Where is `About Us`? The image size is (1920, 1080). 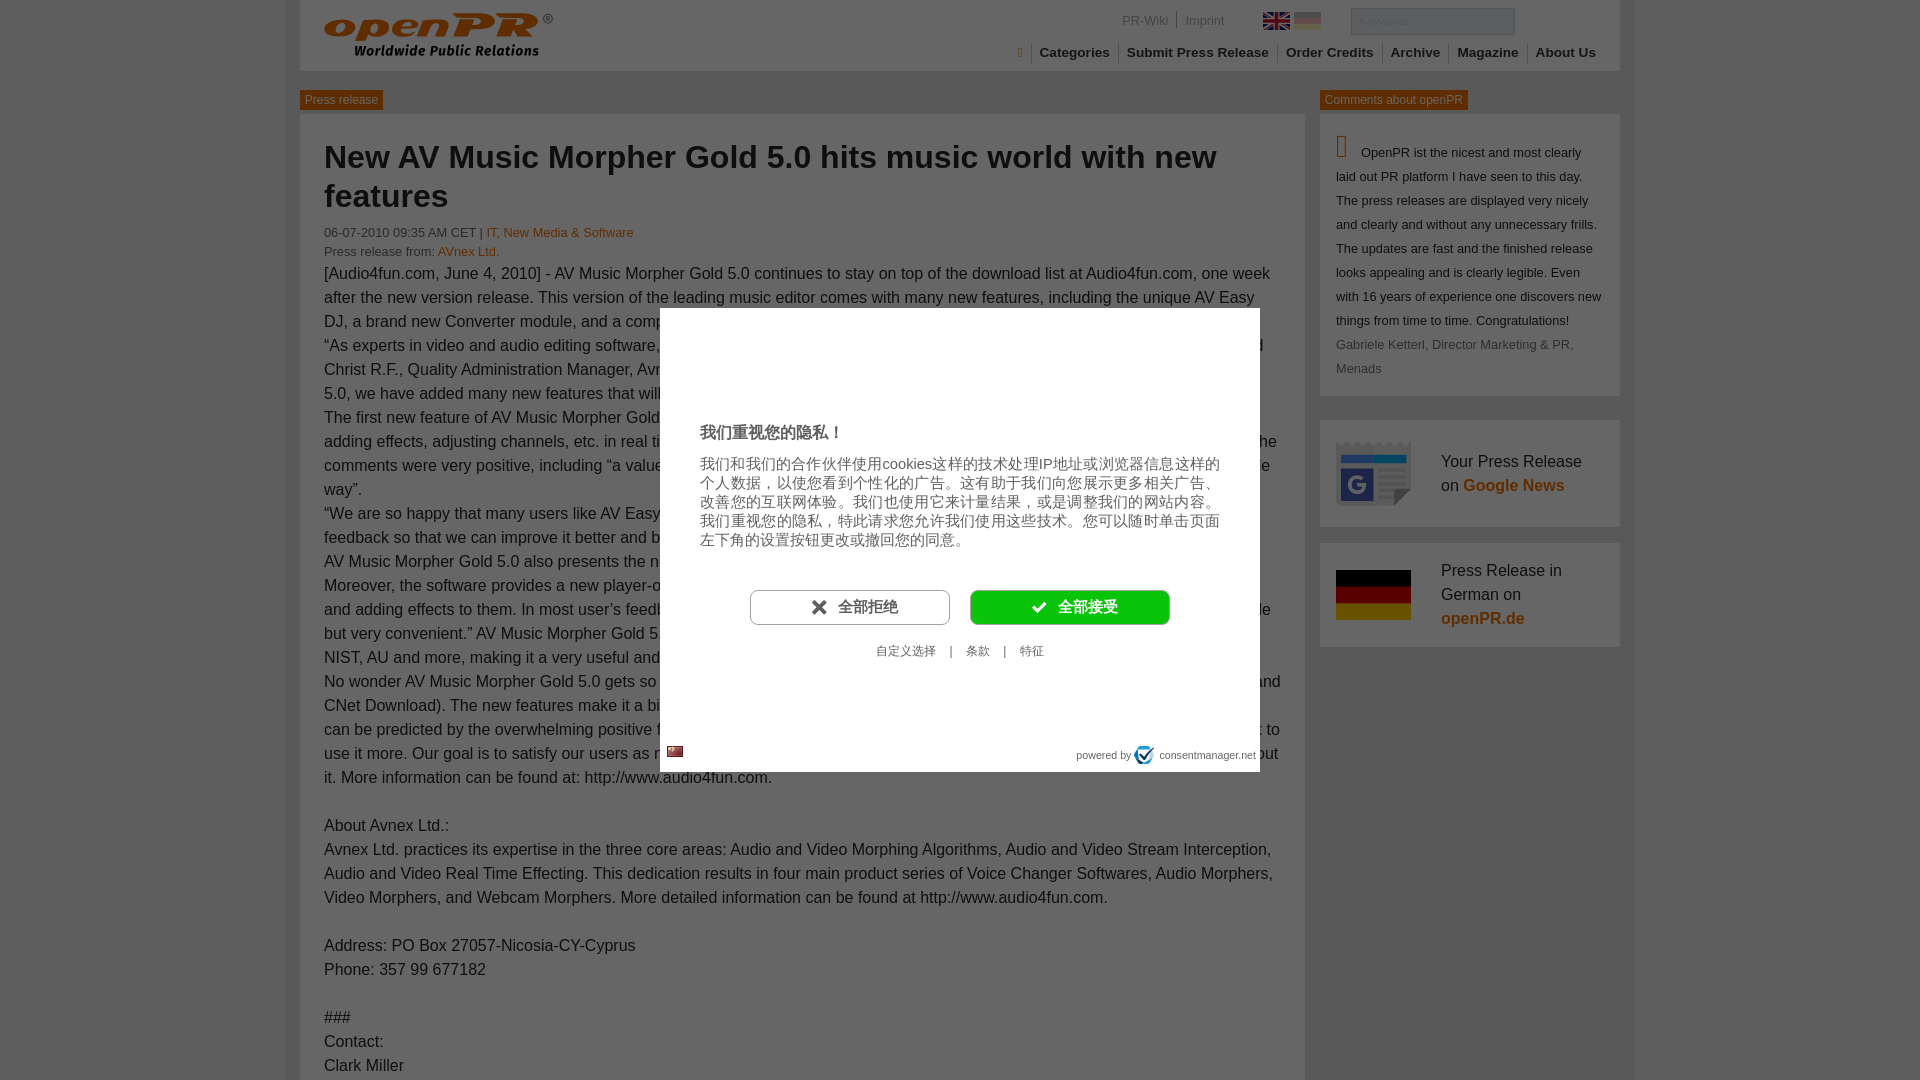 About Us is located at coordinates (1566, 52).